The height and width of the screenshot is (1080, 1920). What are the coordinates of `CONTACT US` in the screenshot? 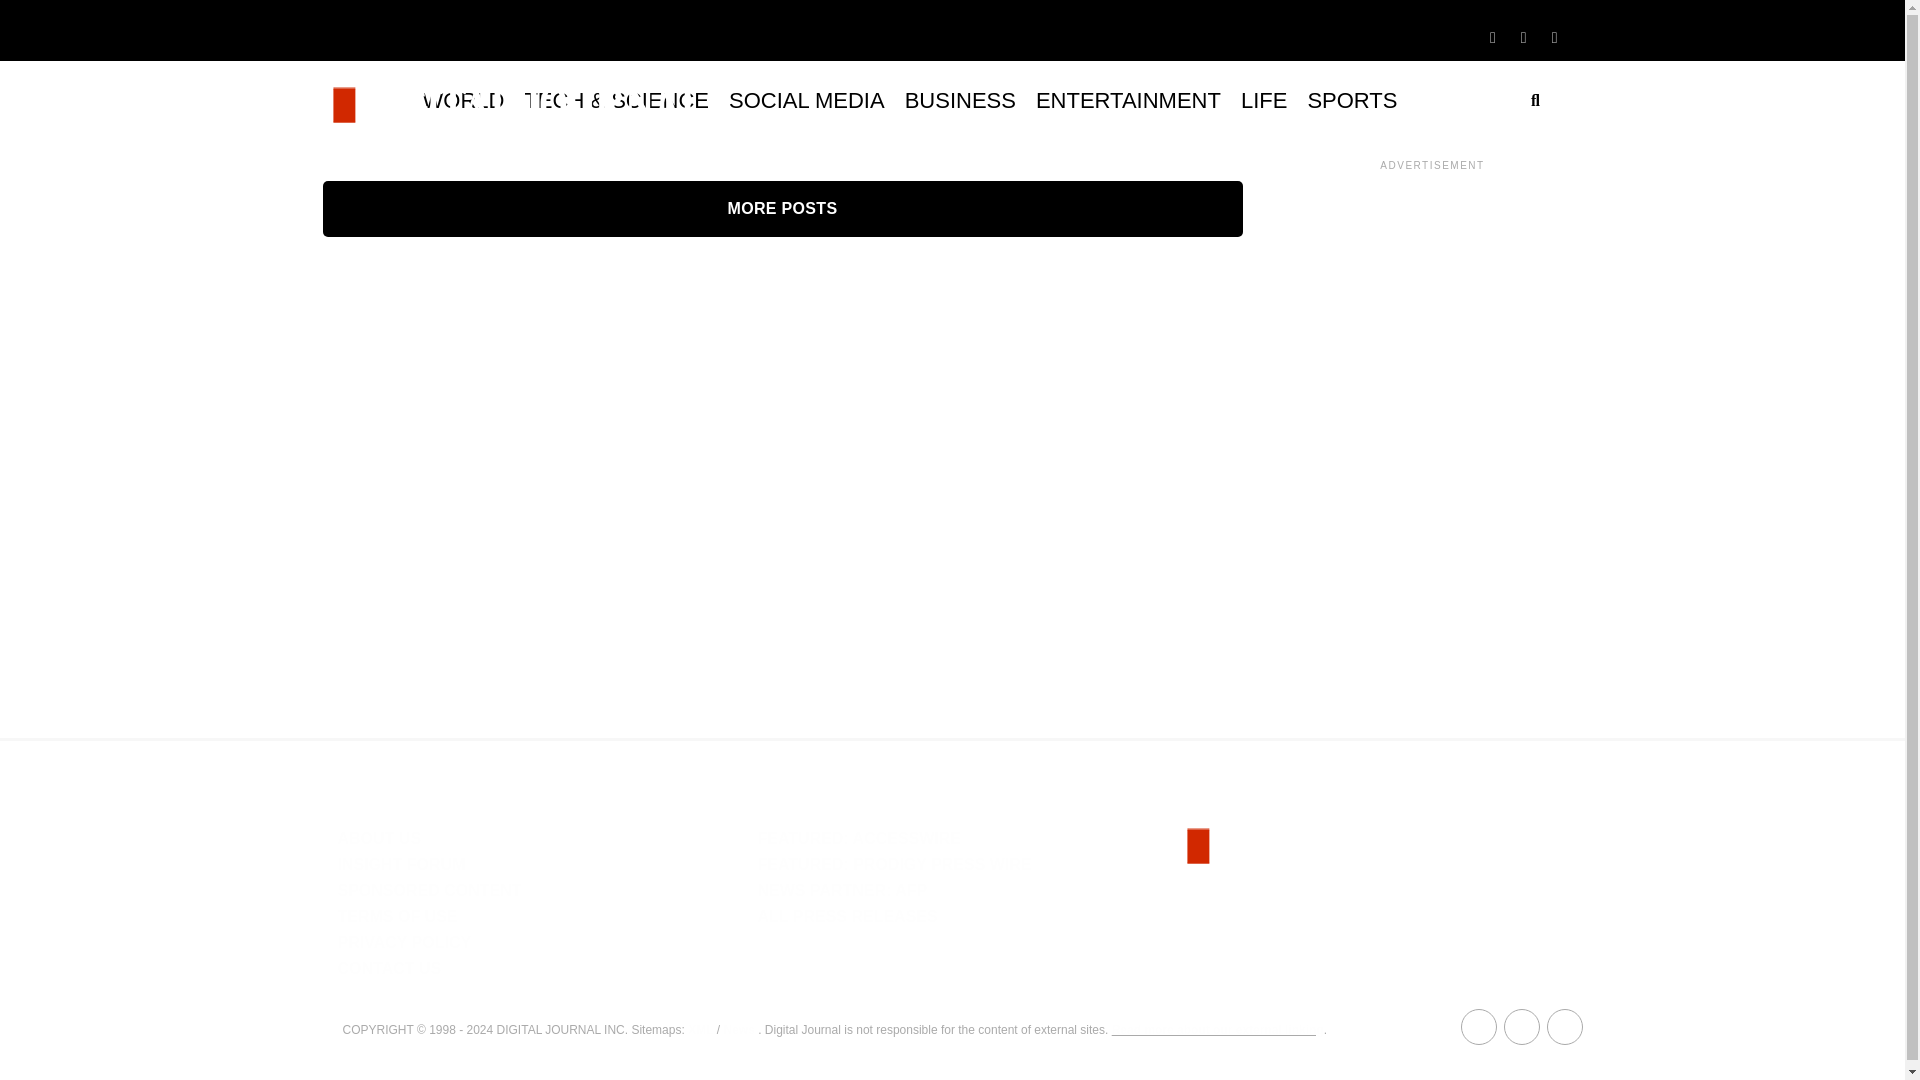 It's located at (389, 968).